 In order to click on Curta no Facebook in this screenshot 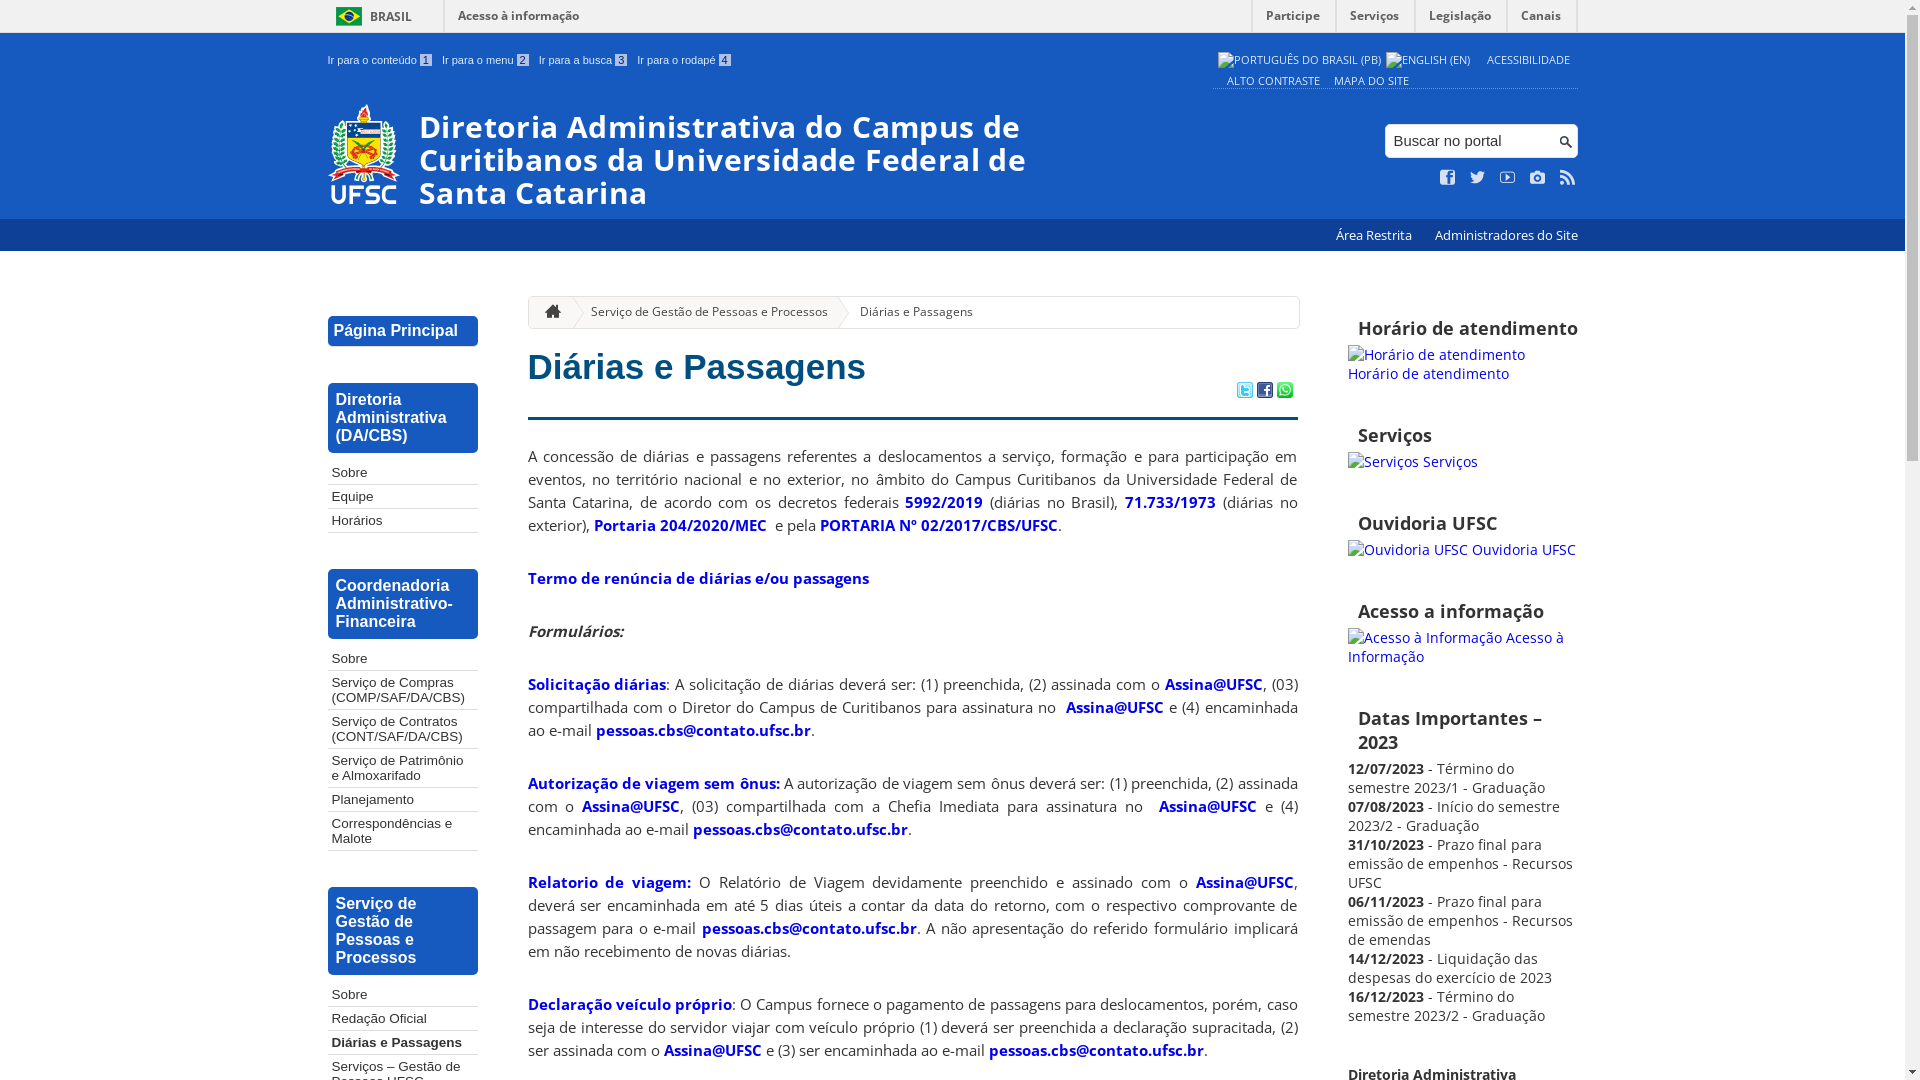, I will do `click(1448, 178)`.